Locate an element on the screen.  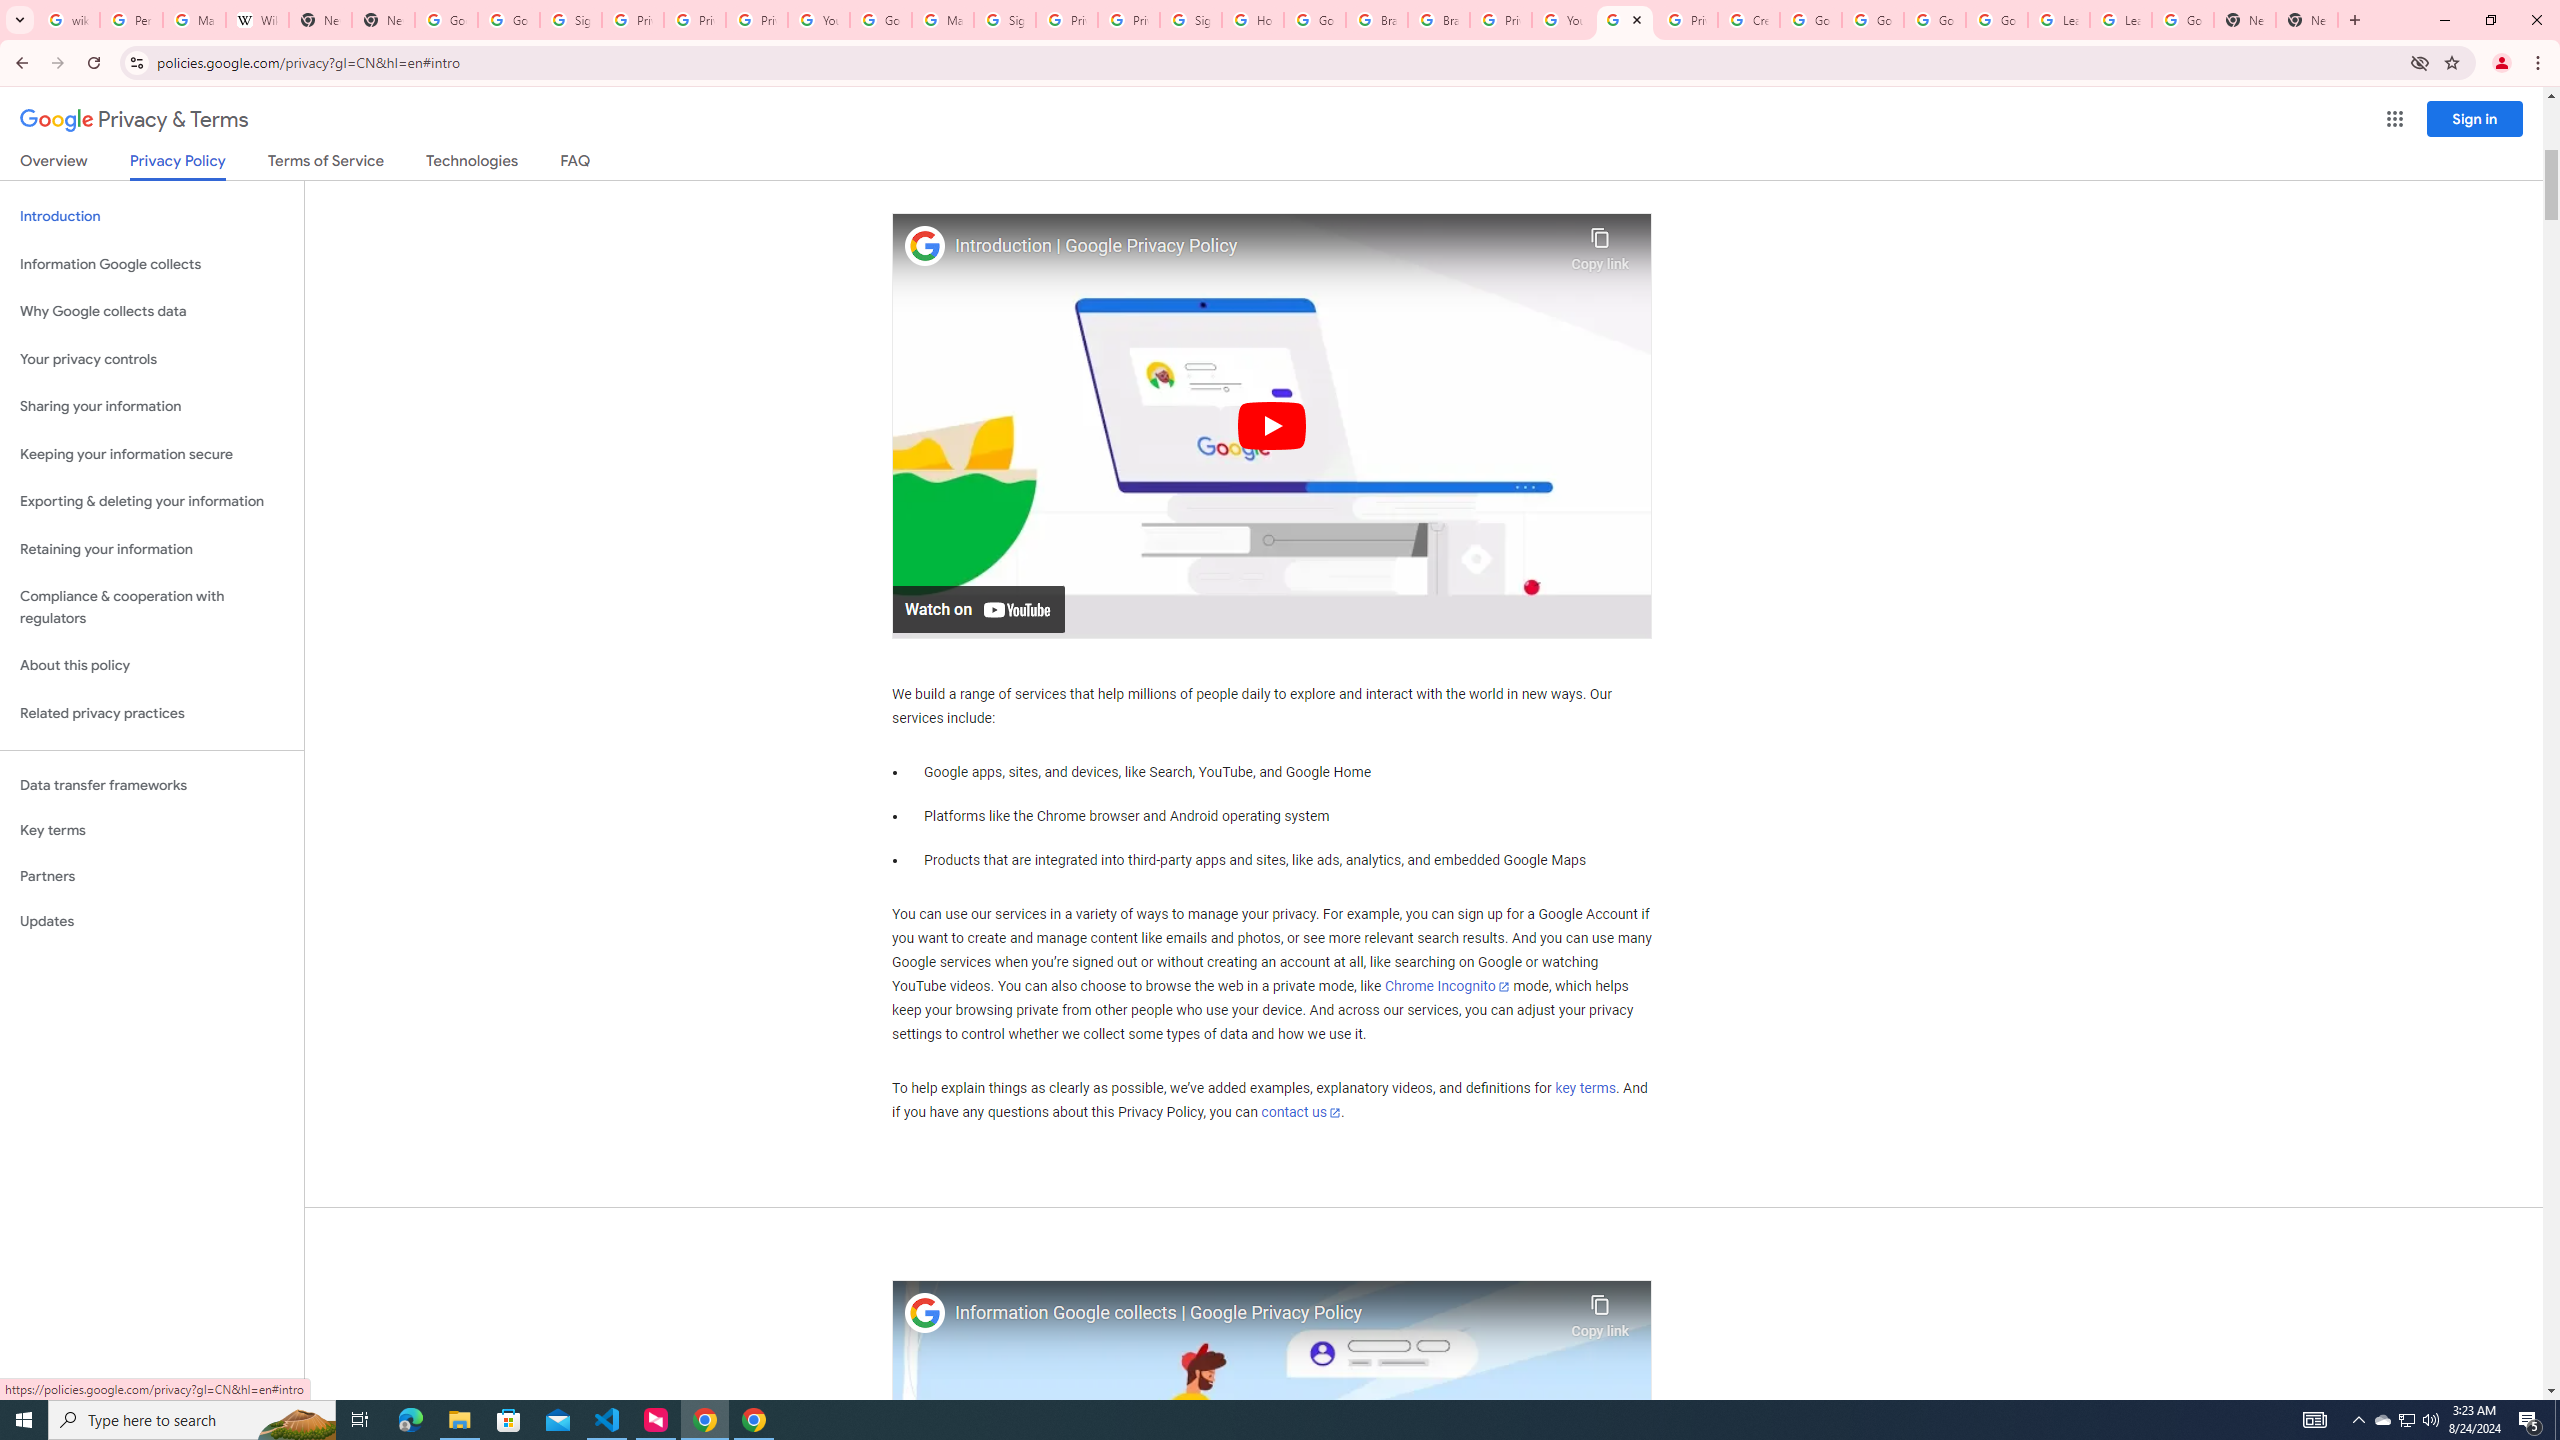
Terms of Service is located at coordinates (325, 164).